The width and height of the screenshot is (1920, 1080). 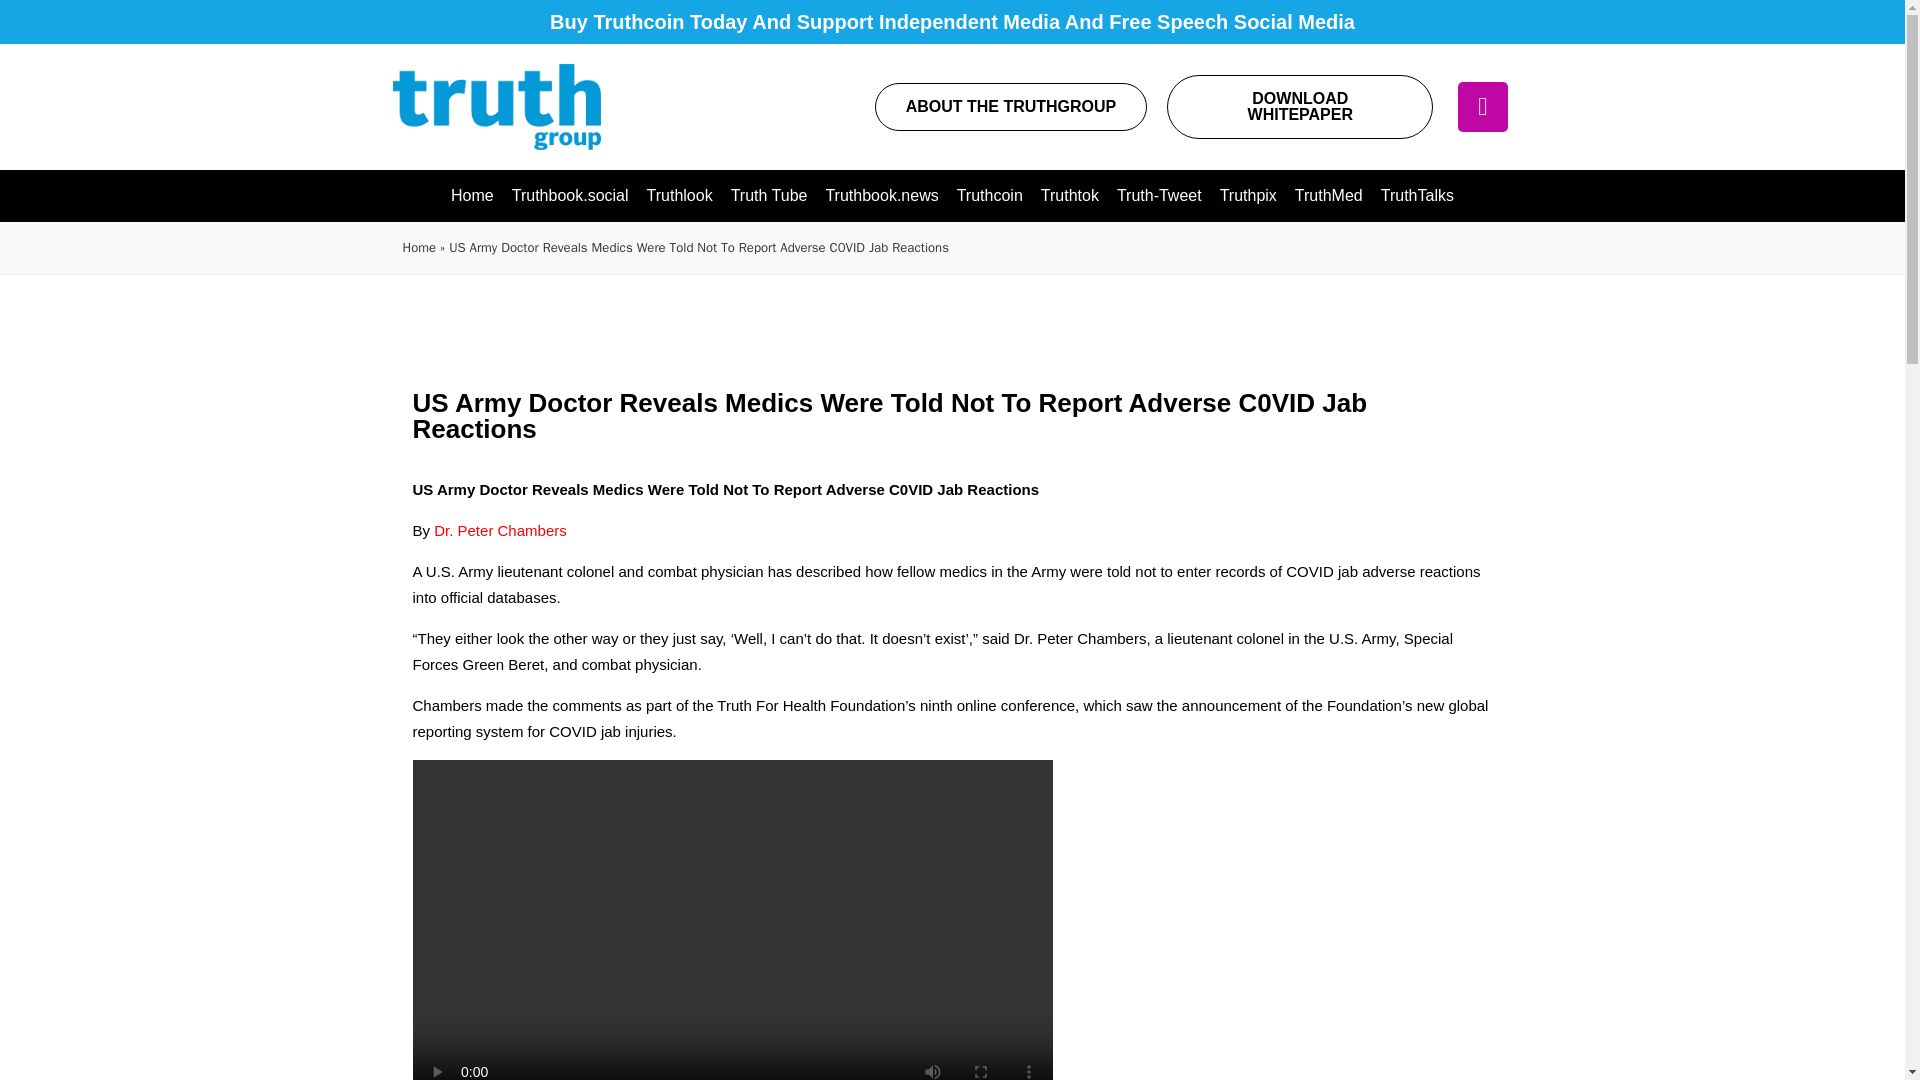 What do you see at coordinates (1248, 196) in the screenshot?
I see `Truthpix` at bounding box center [1248, 196].